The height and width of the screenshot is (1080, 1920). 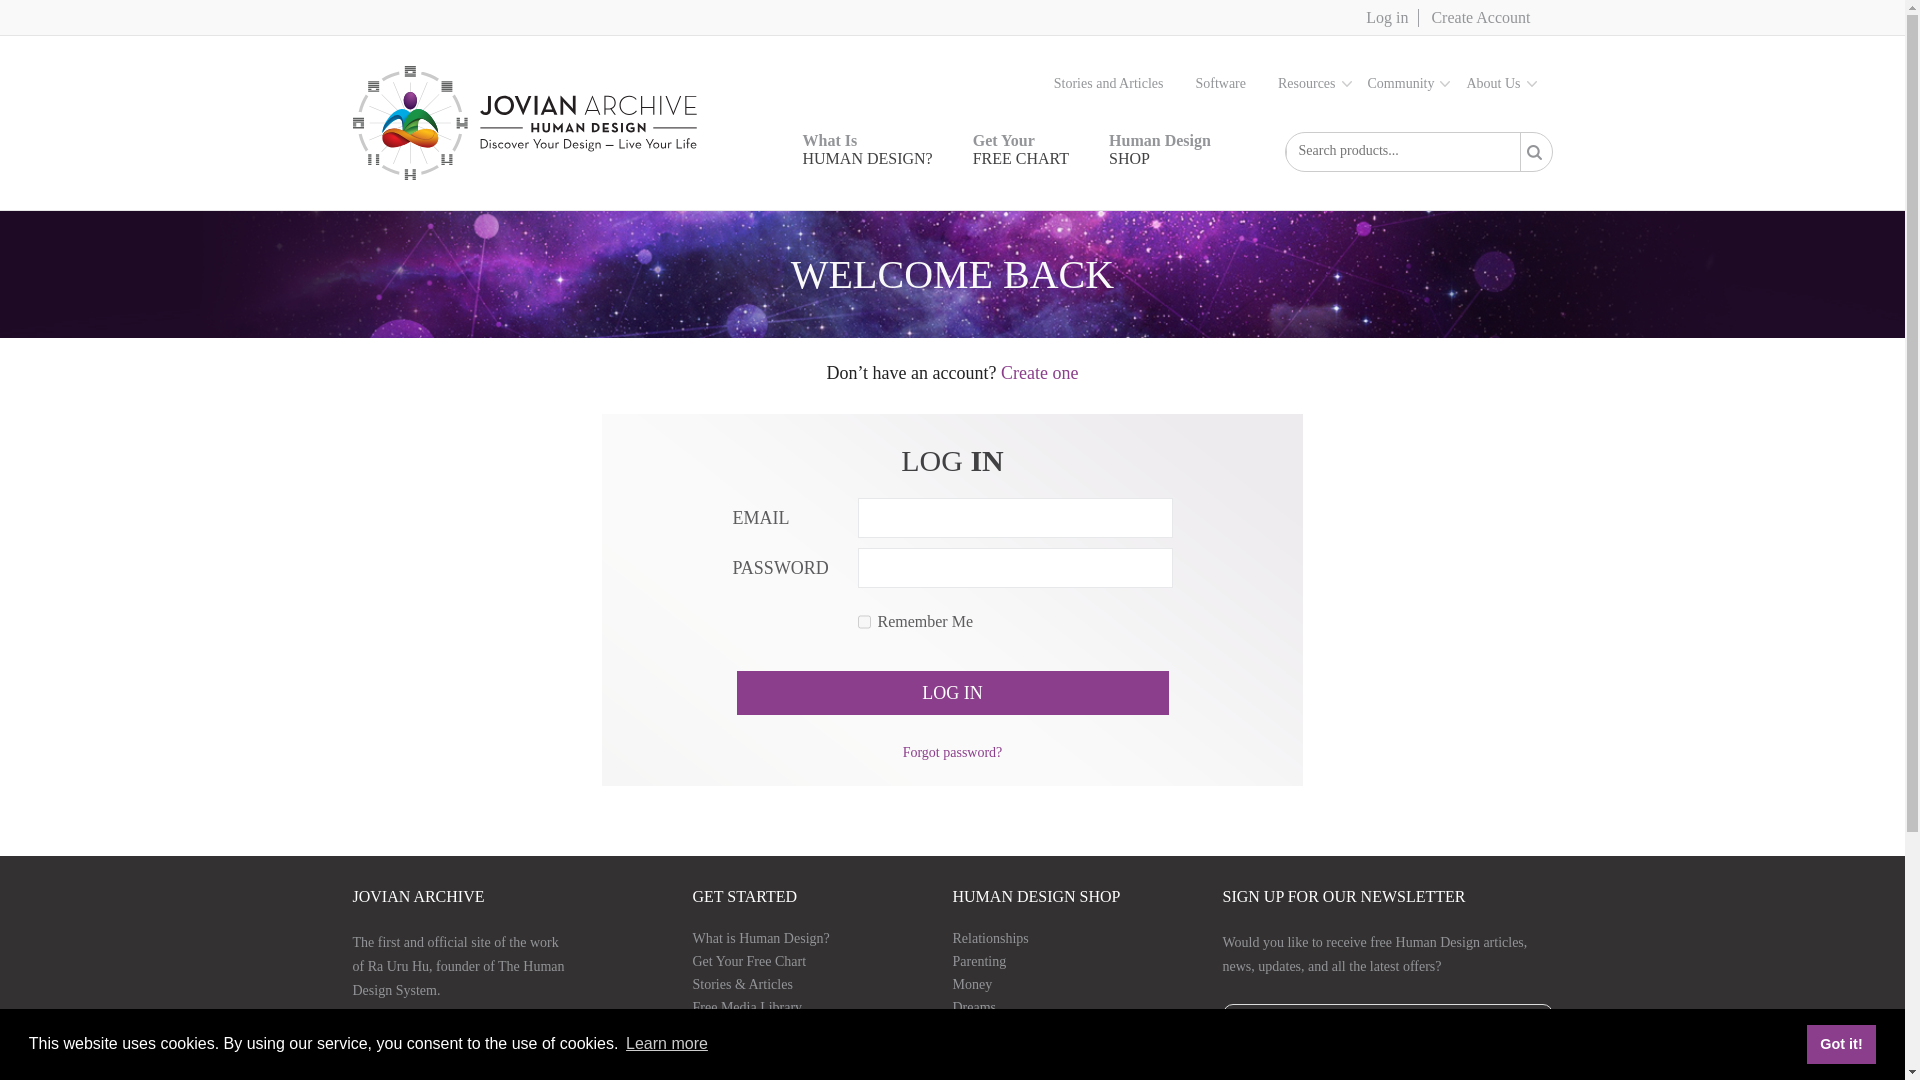 I want to click on Create Account, so click(x=1314, y=83).